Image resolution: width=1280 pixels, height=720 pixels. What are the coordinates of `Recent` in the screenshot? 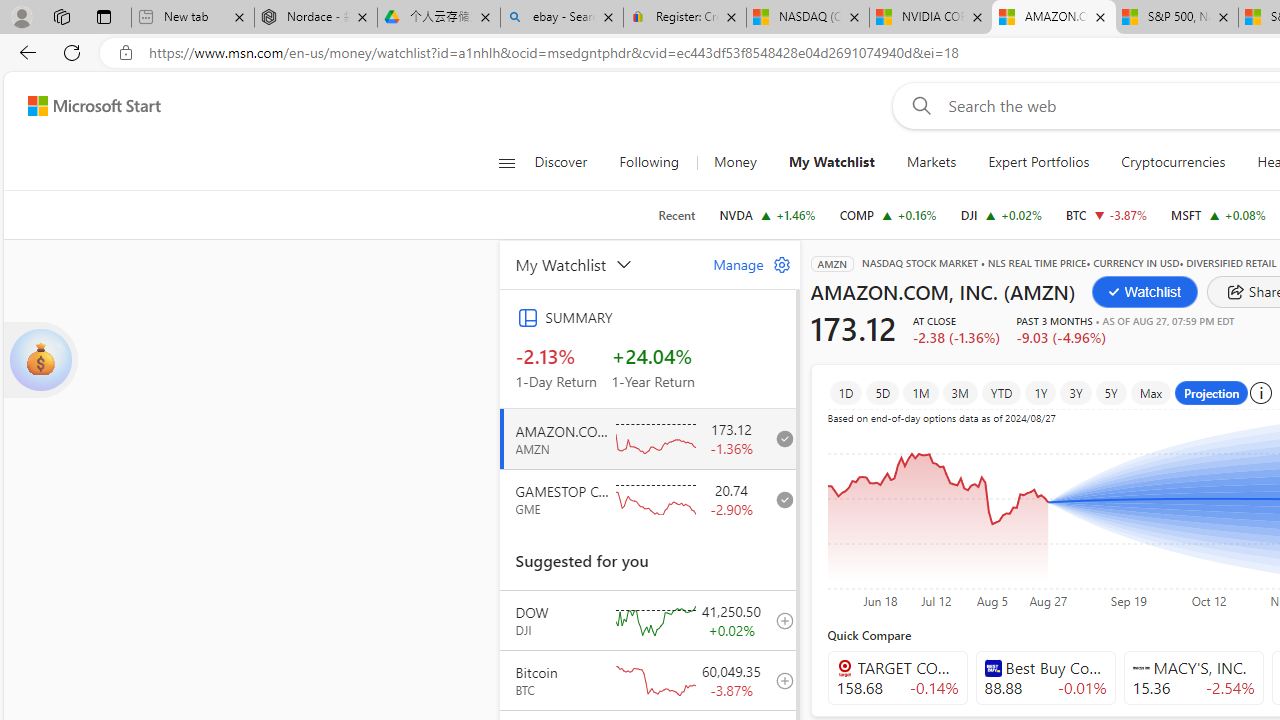 It's located at (676, 215).